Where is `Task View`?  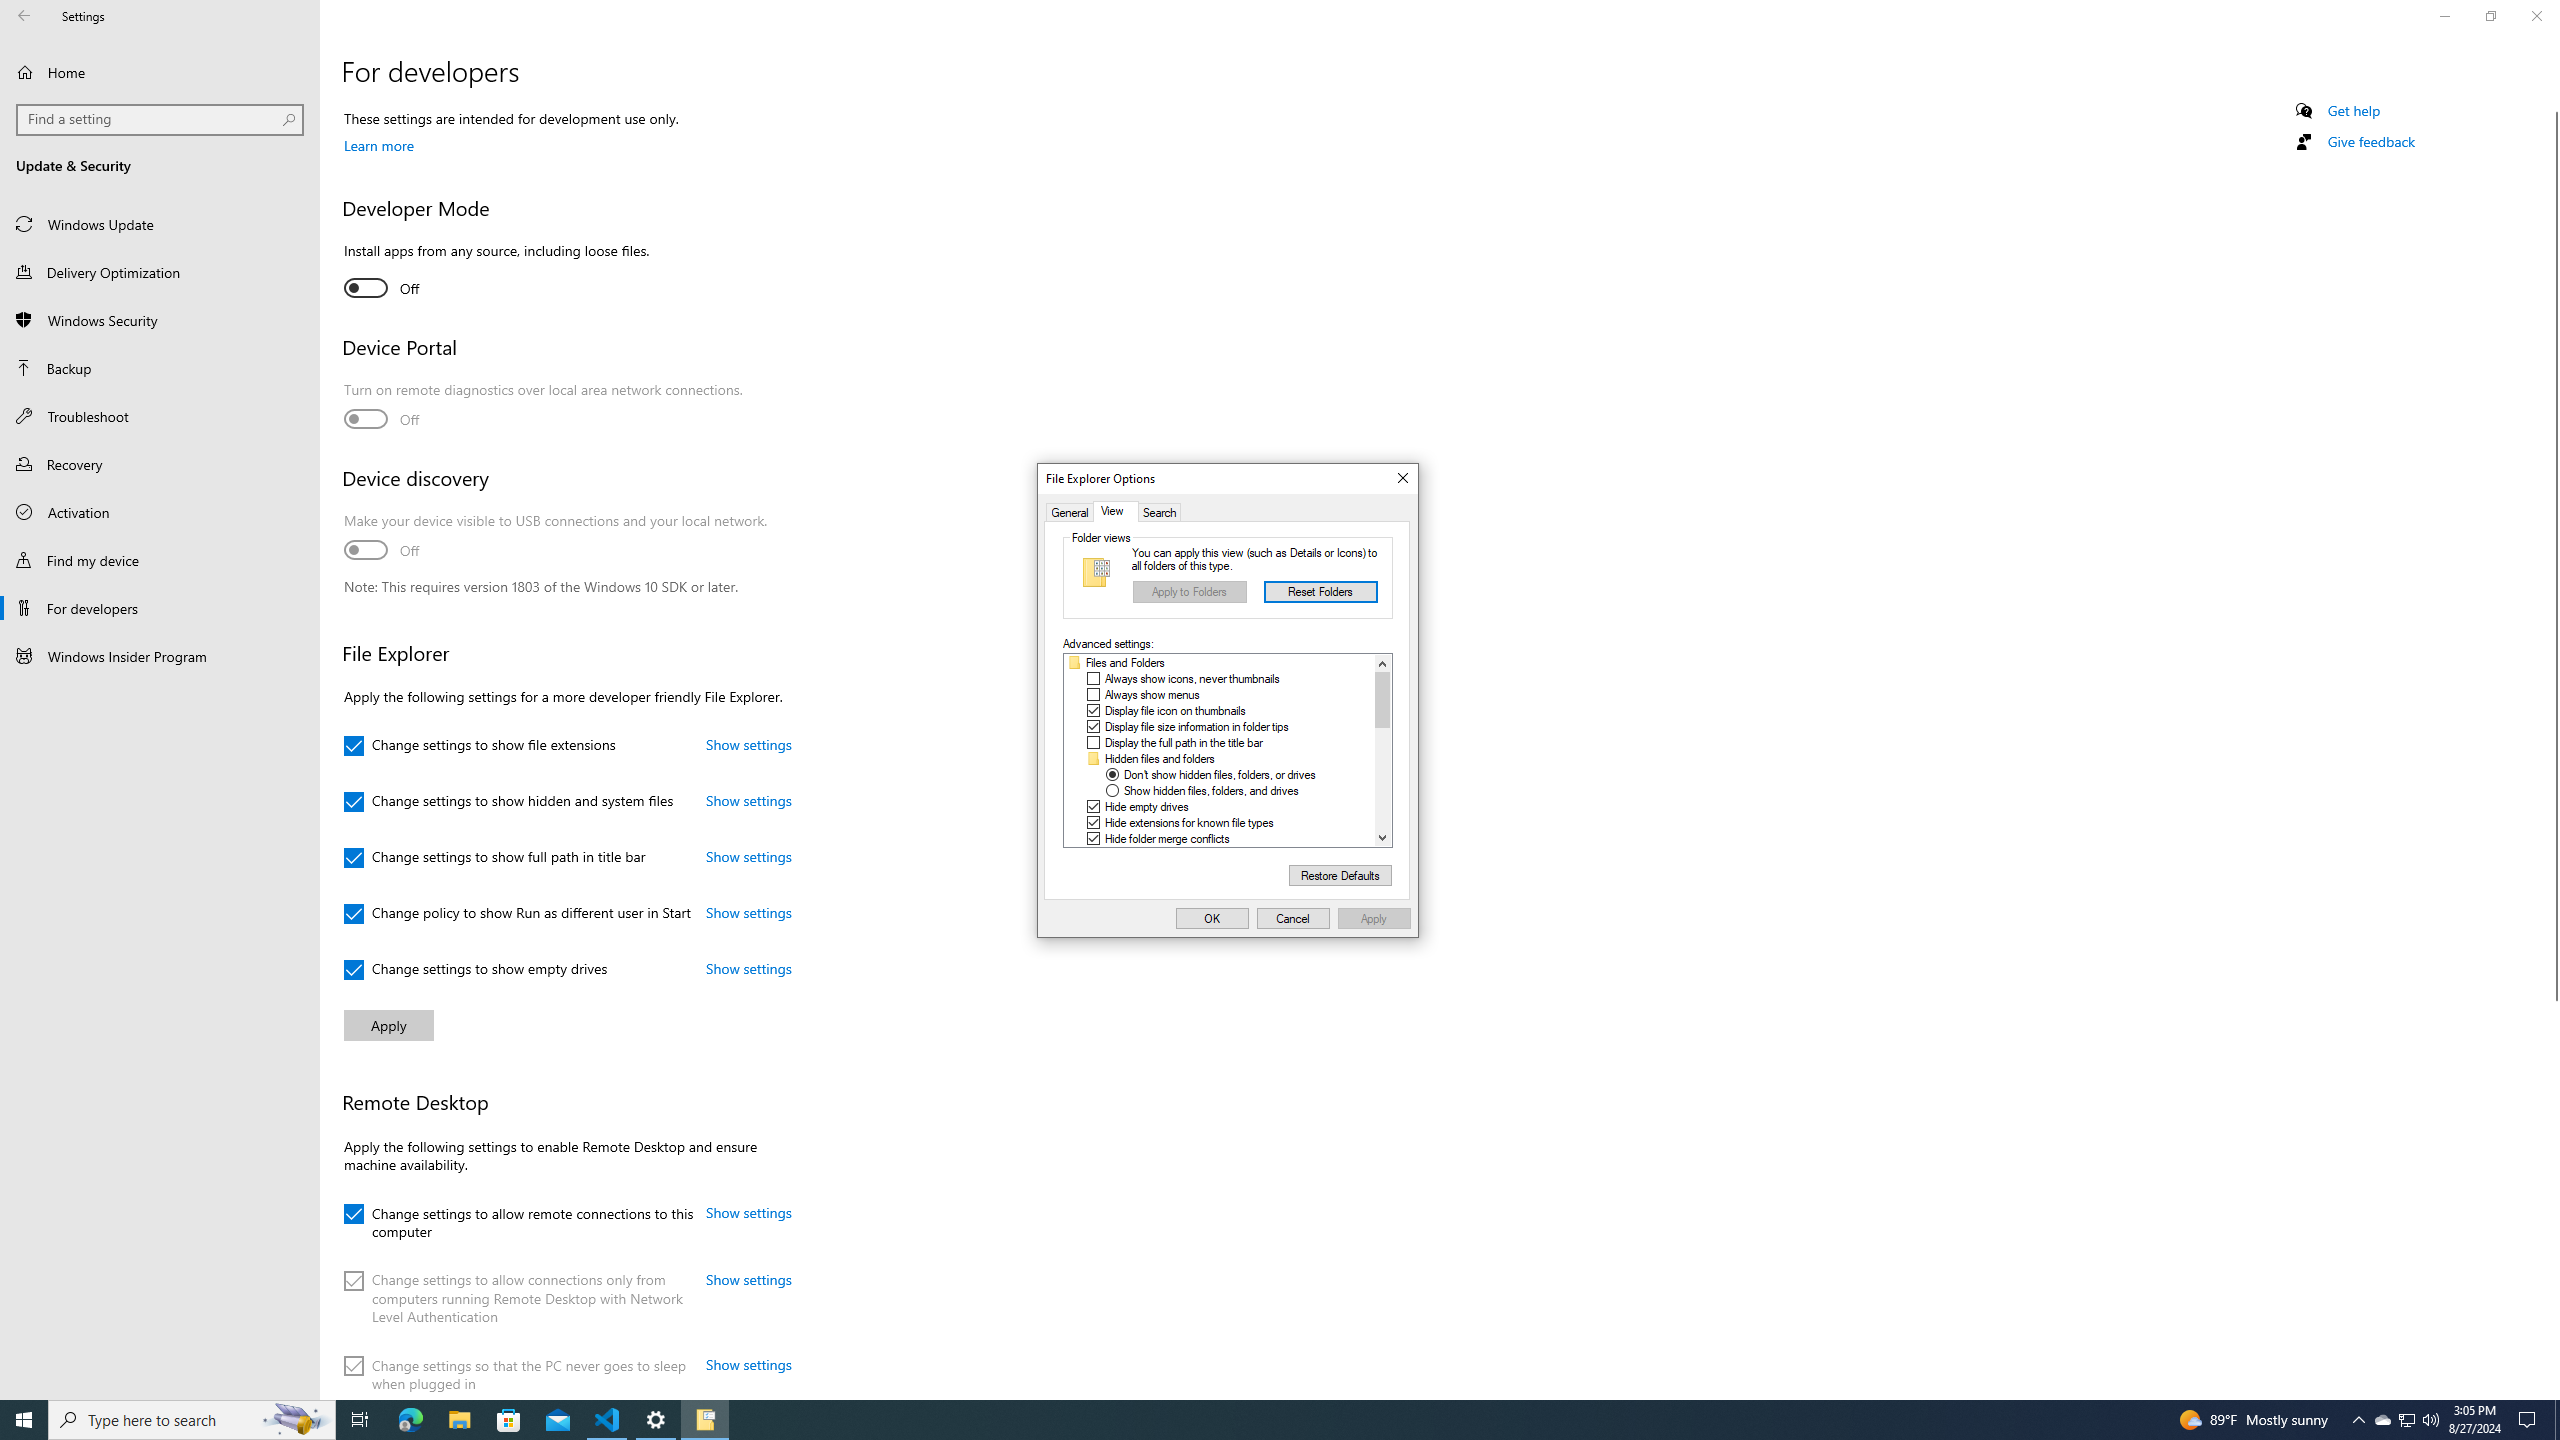
Task View is located at coordinates (360, 1420).